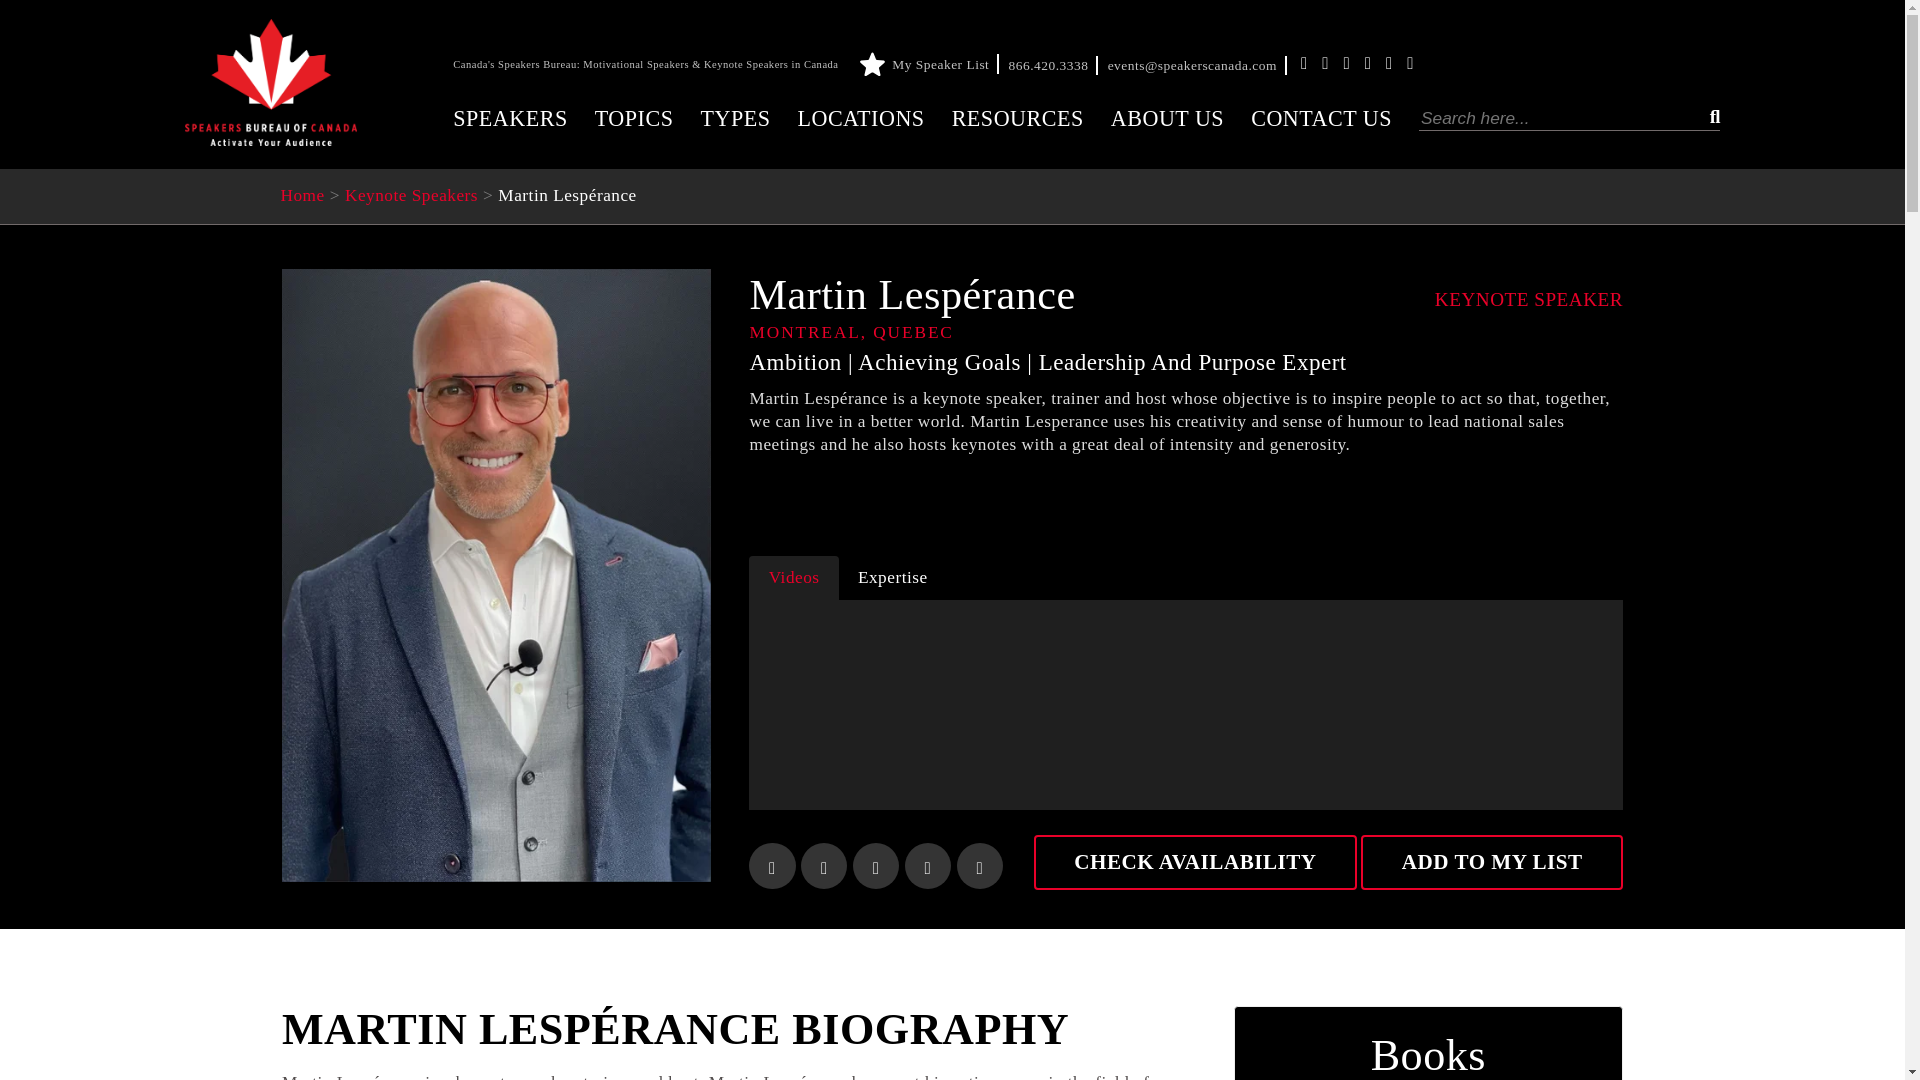 This screenshot has width=1920, height=1080. What do you see at coordinates (510, 118) in the screenshot?
I see `SPEAKERS` at bounding box center [510, 118].